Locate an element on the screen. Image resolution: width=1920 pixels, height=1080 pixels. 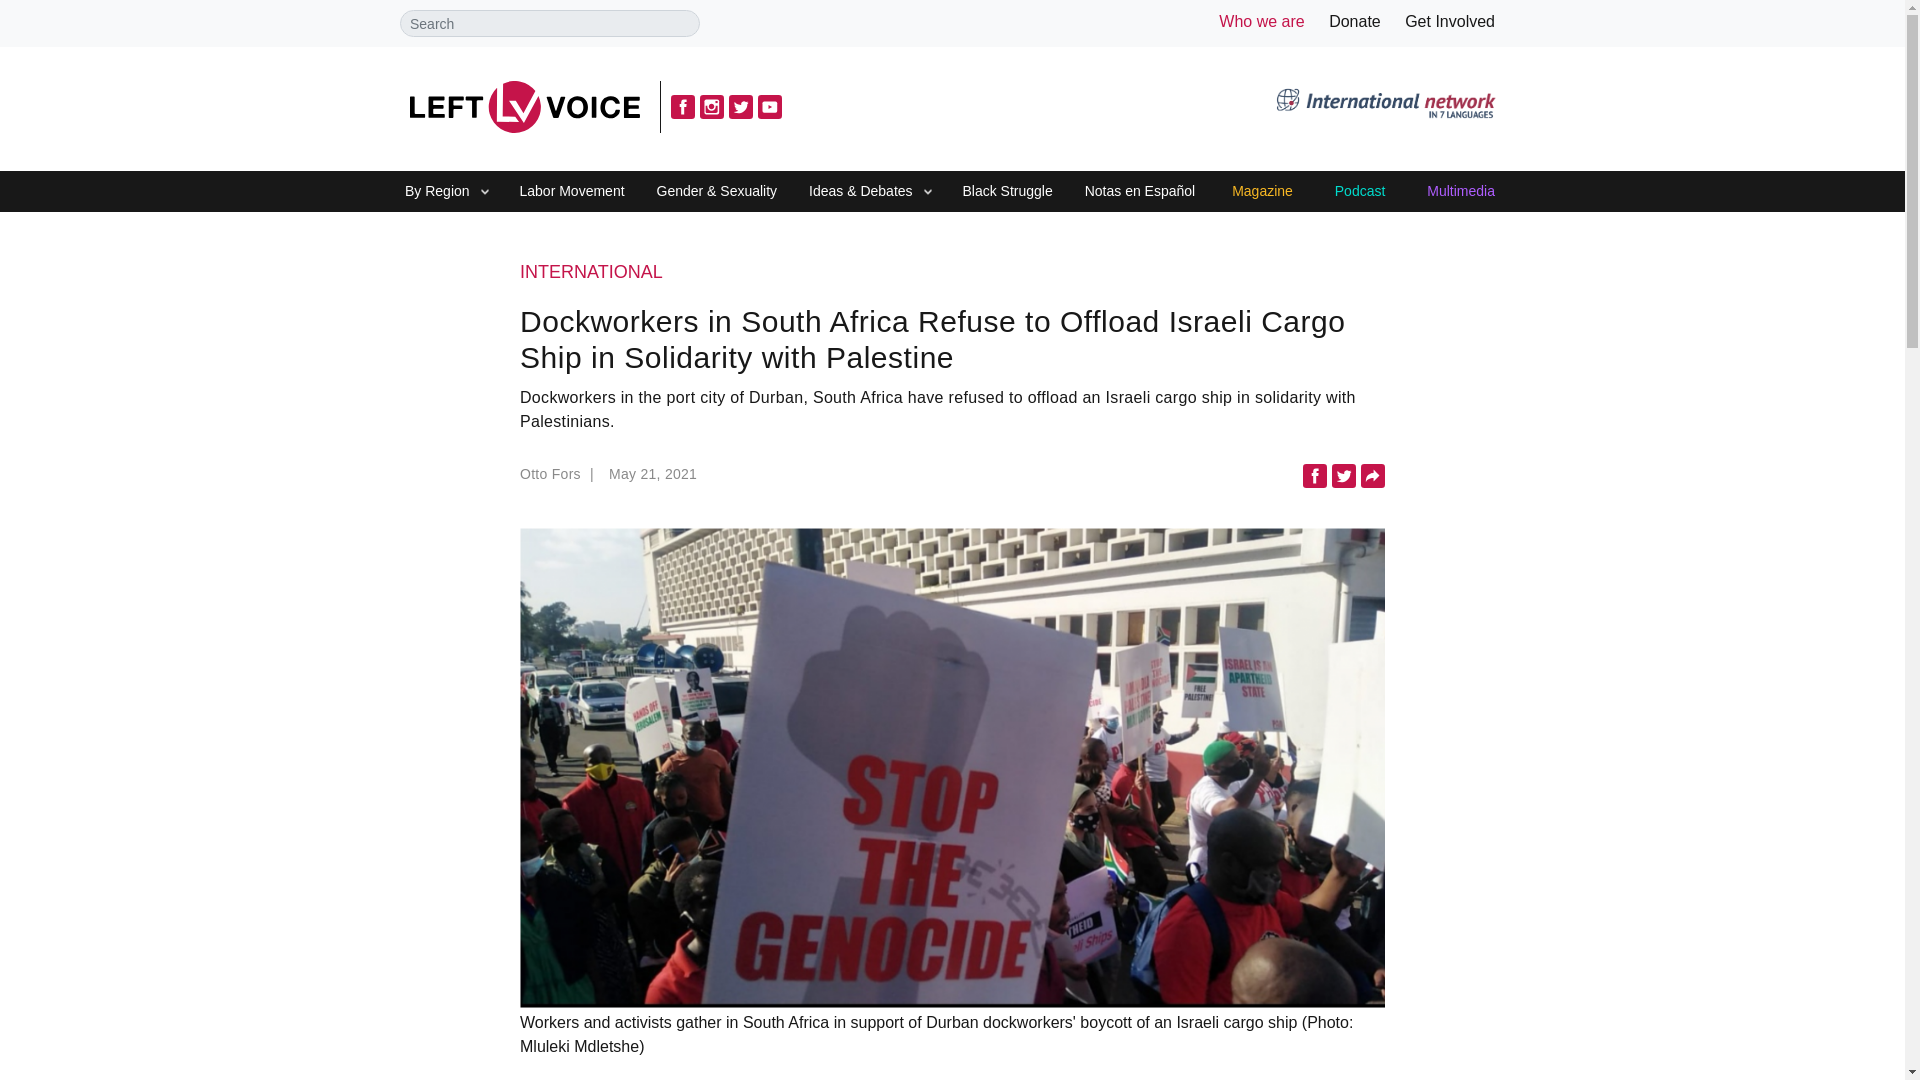
Donate is located at coordinates (1354, 21).